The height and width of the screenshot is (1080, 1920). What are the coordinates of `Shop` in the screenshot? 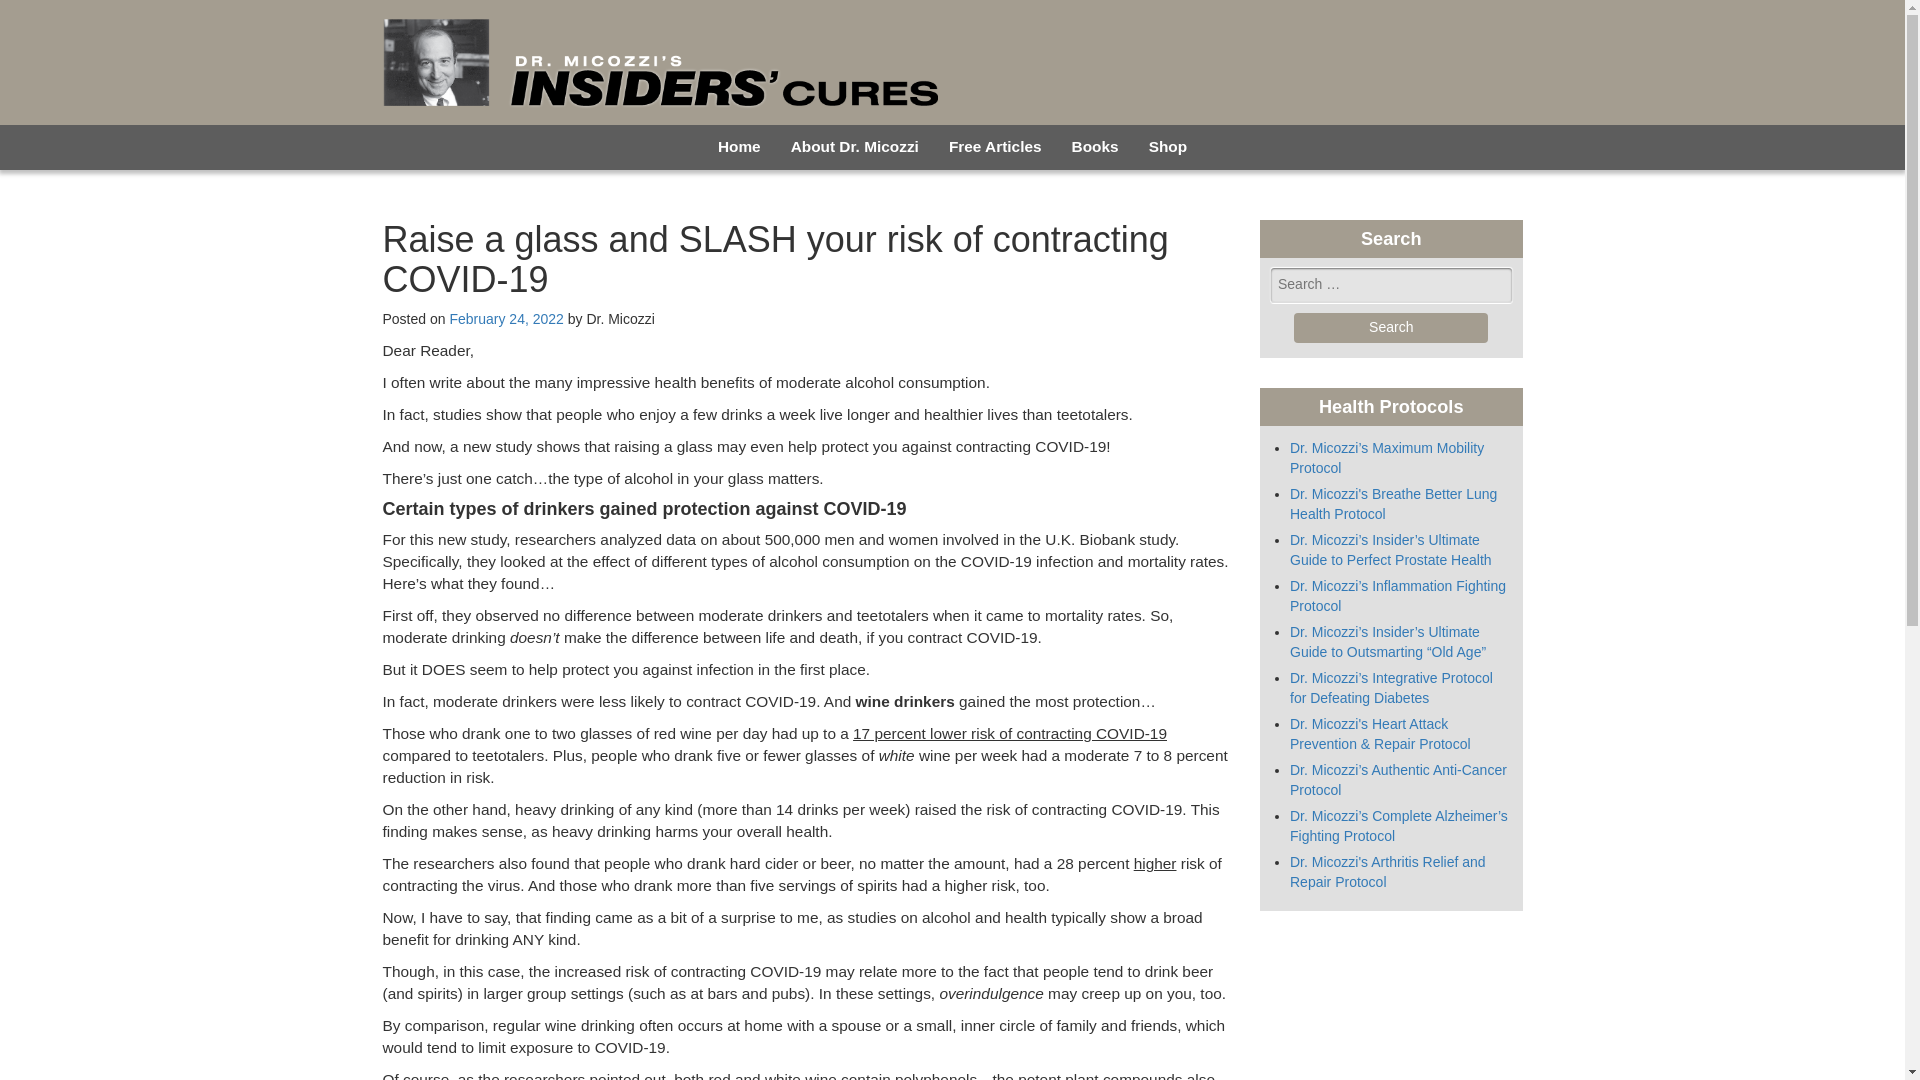 It's located at (1168, 146).